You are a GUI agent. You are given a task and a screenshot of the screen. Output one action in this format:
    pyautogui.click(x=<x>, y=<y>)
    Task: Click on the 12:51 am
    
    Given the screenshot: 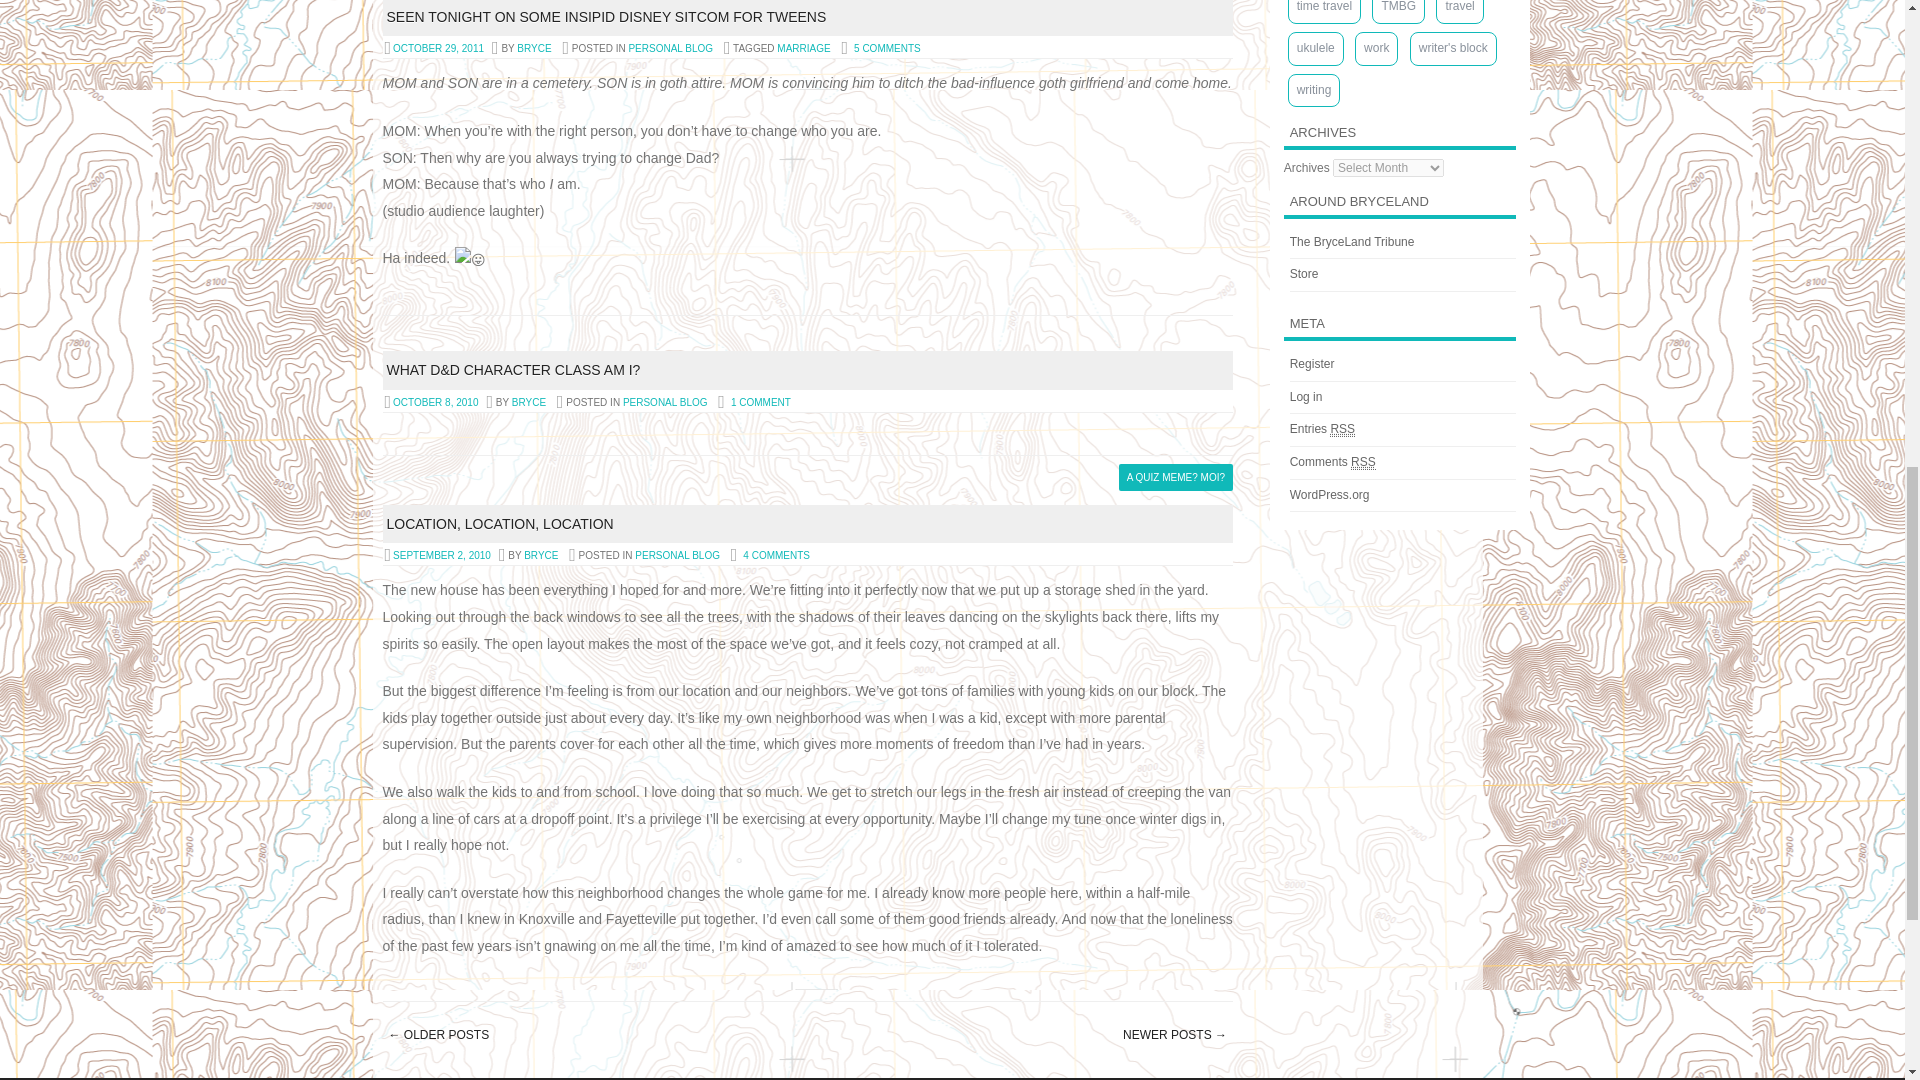 What is the action you would take?
    pyautogui.click(x=438, y=48)
    